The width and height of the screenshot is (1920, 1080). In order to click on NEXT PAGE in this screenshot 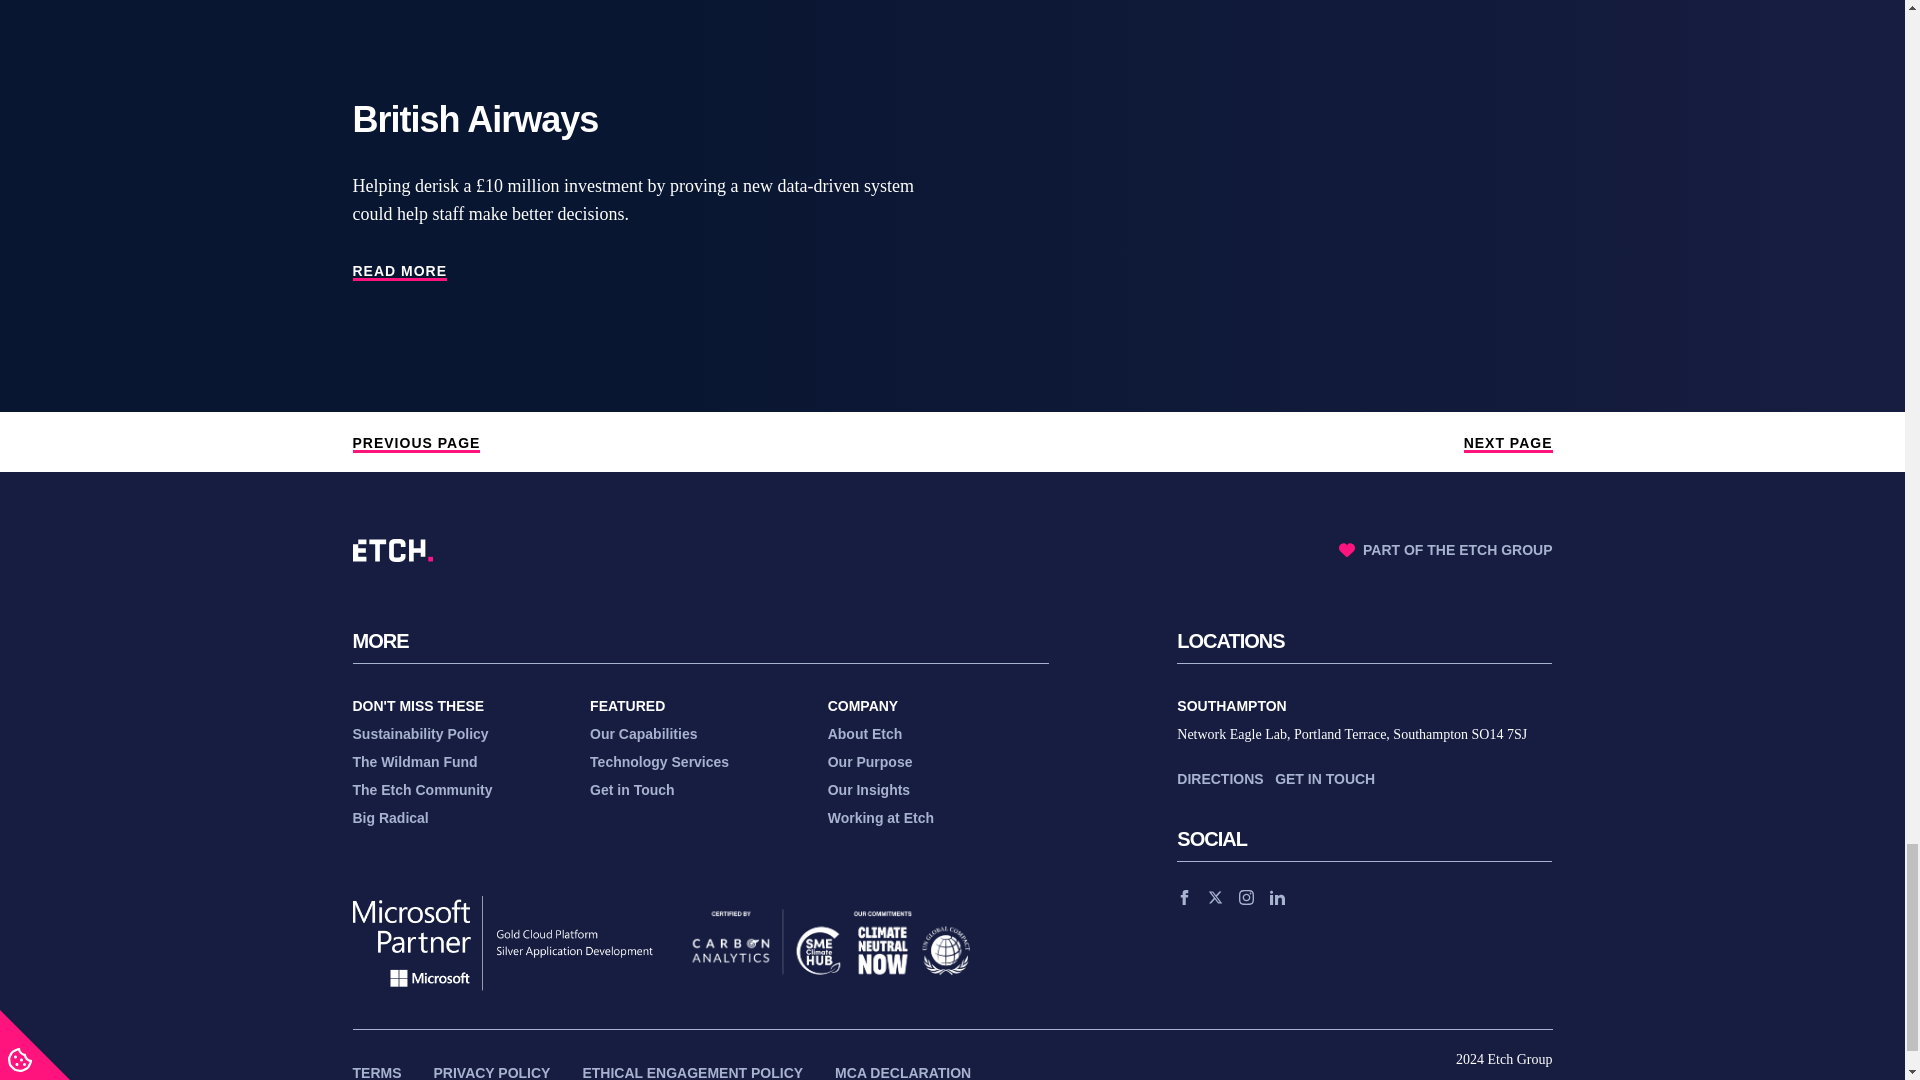, I will do `click(1508, 444)`.